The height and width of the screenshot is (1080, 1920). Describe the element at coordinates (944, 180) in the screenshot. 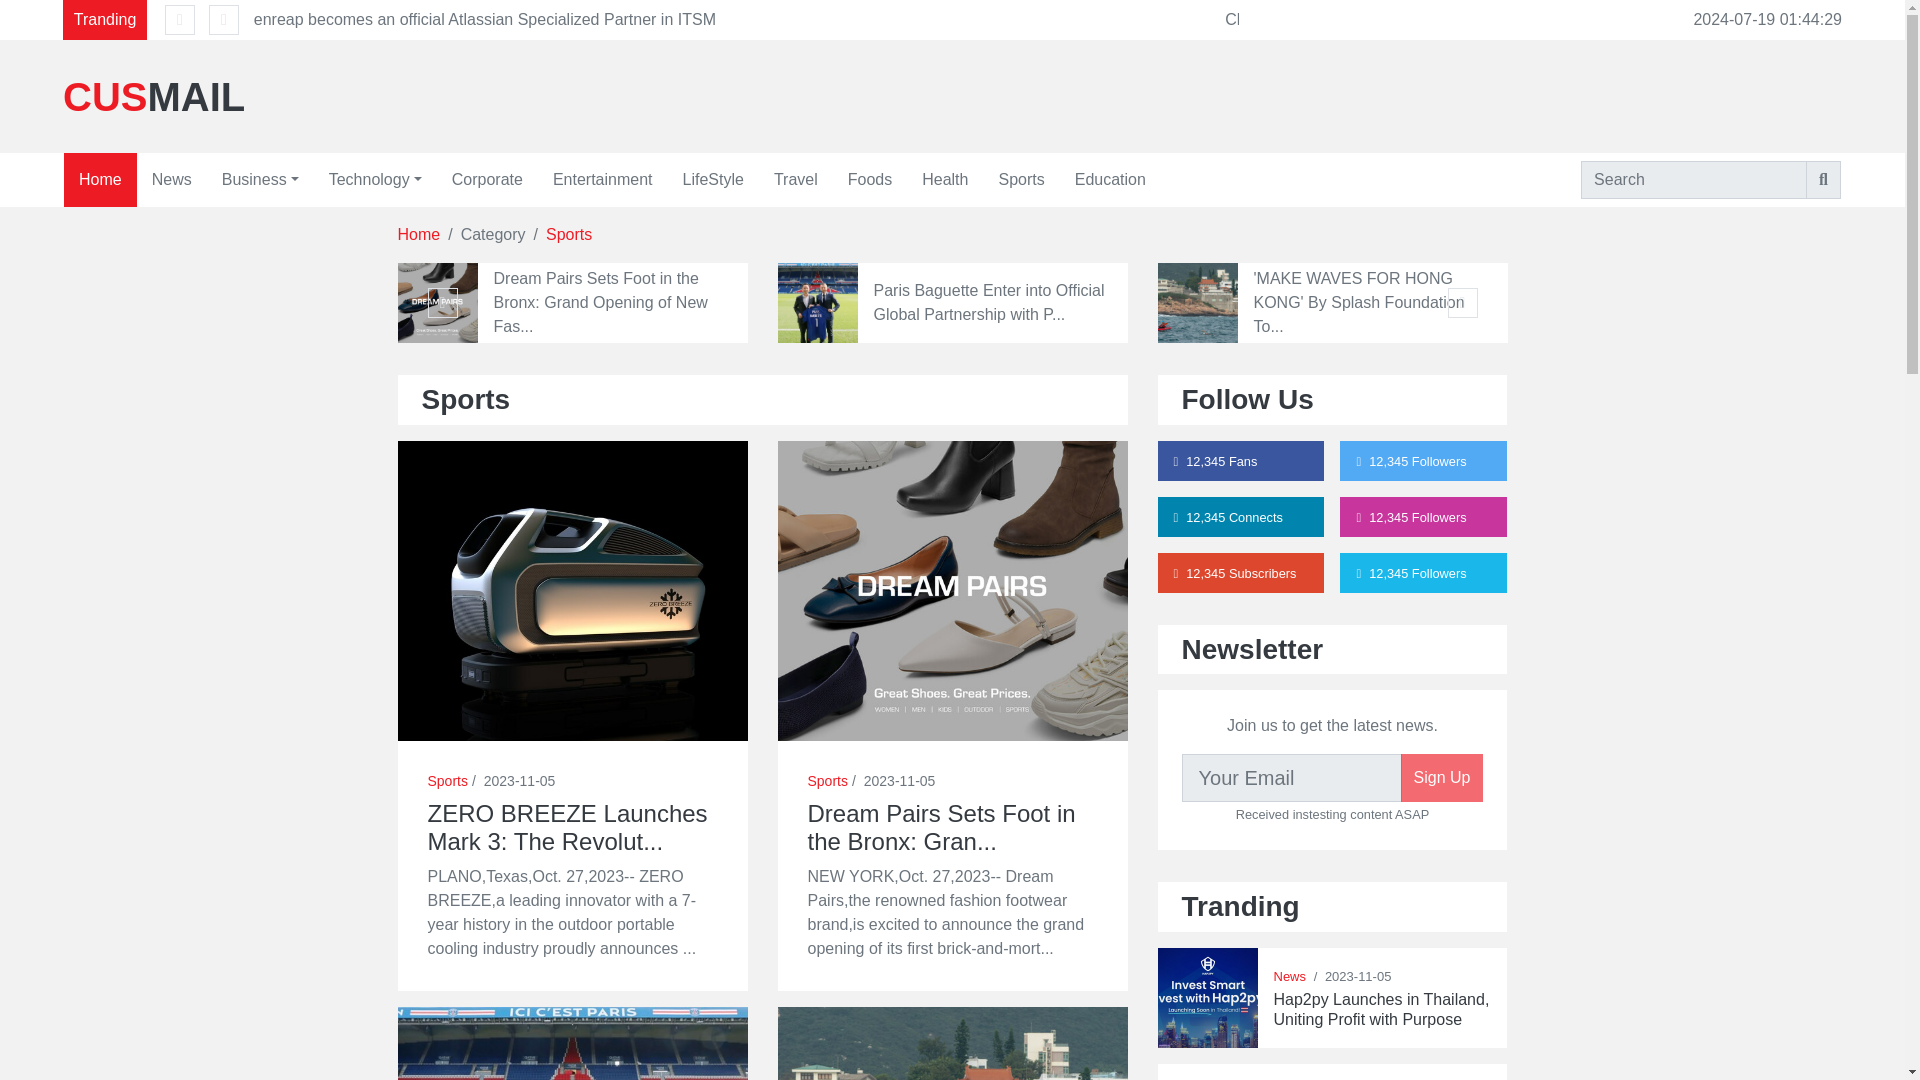

I see `Health` at that location.